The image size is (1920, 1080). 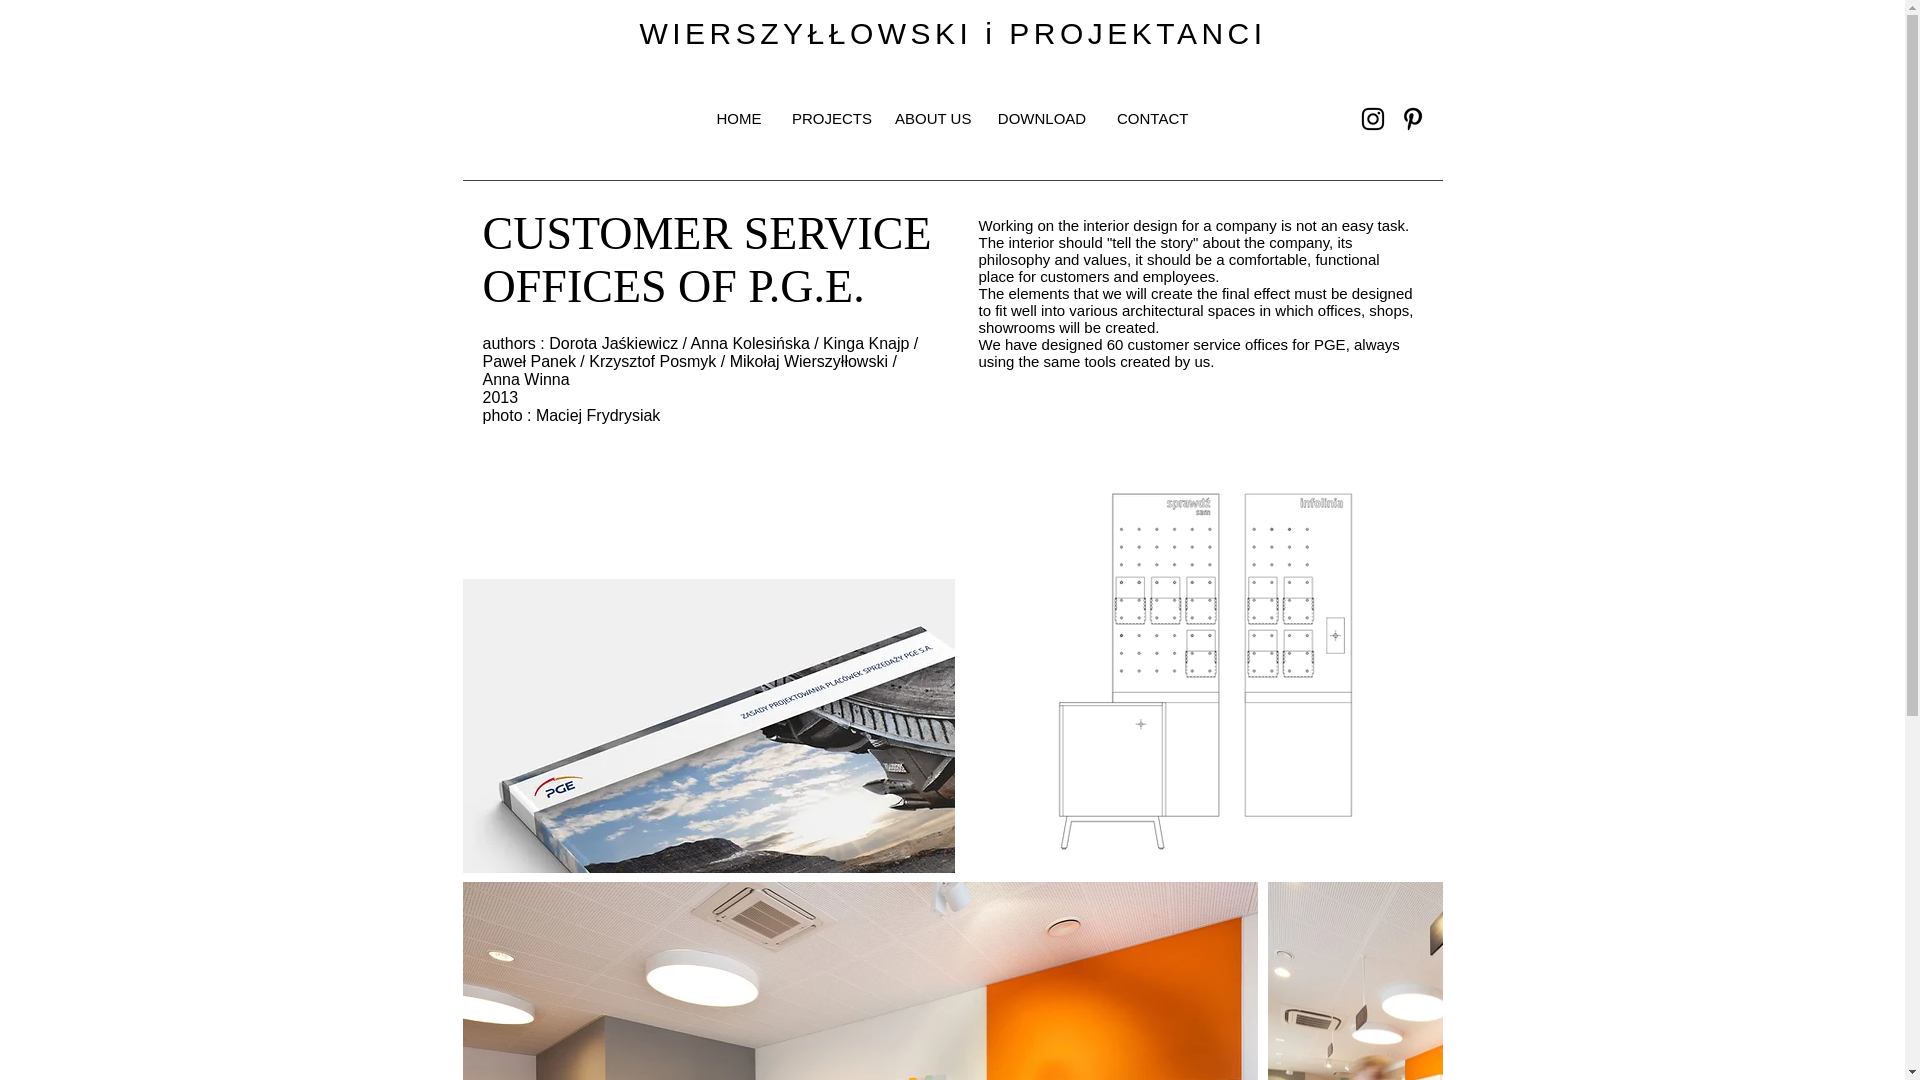 What do you see at coordinates (930, 118) in the screenshot?
I see `ABOUT US` at bounding box center [930, 118].